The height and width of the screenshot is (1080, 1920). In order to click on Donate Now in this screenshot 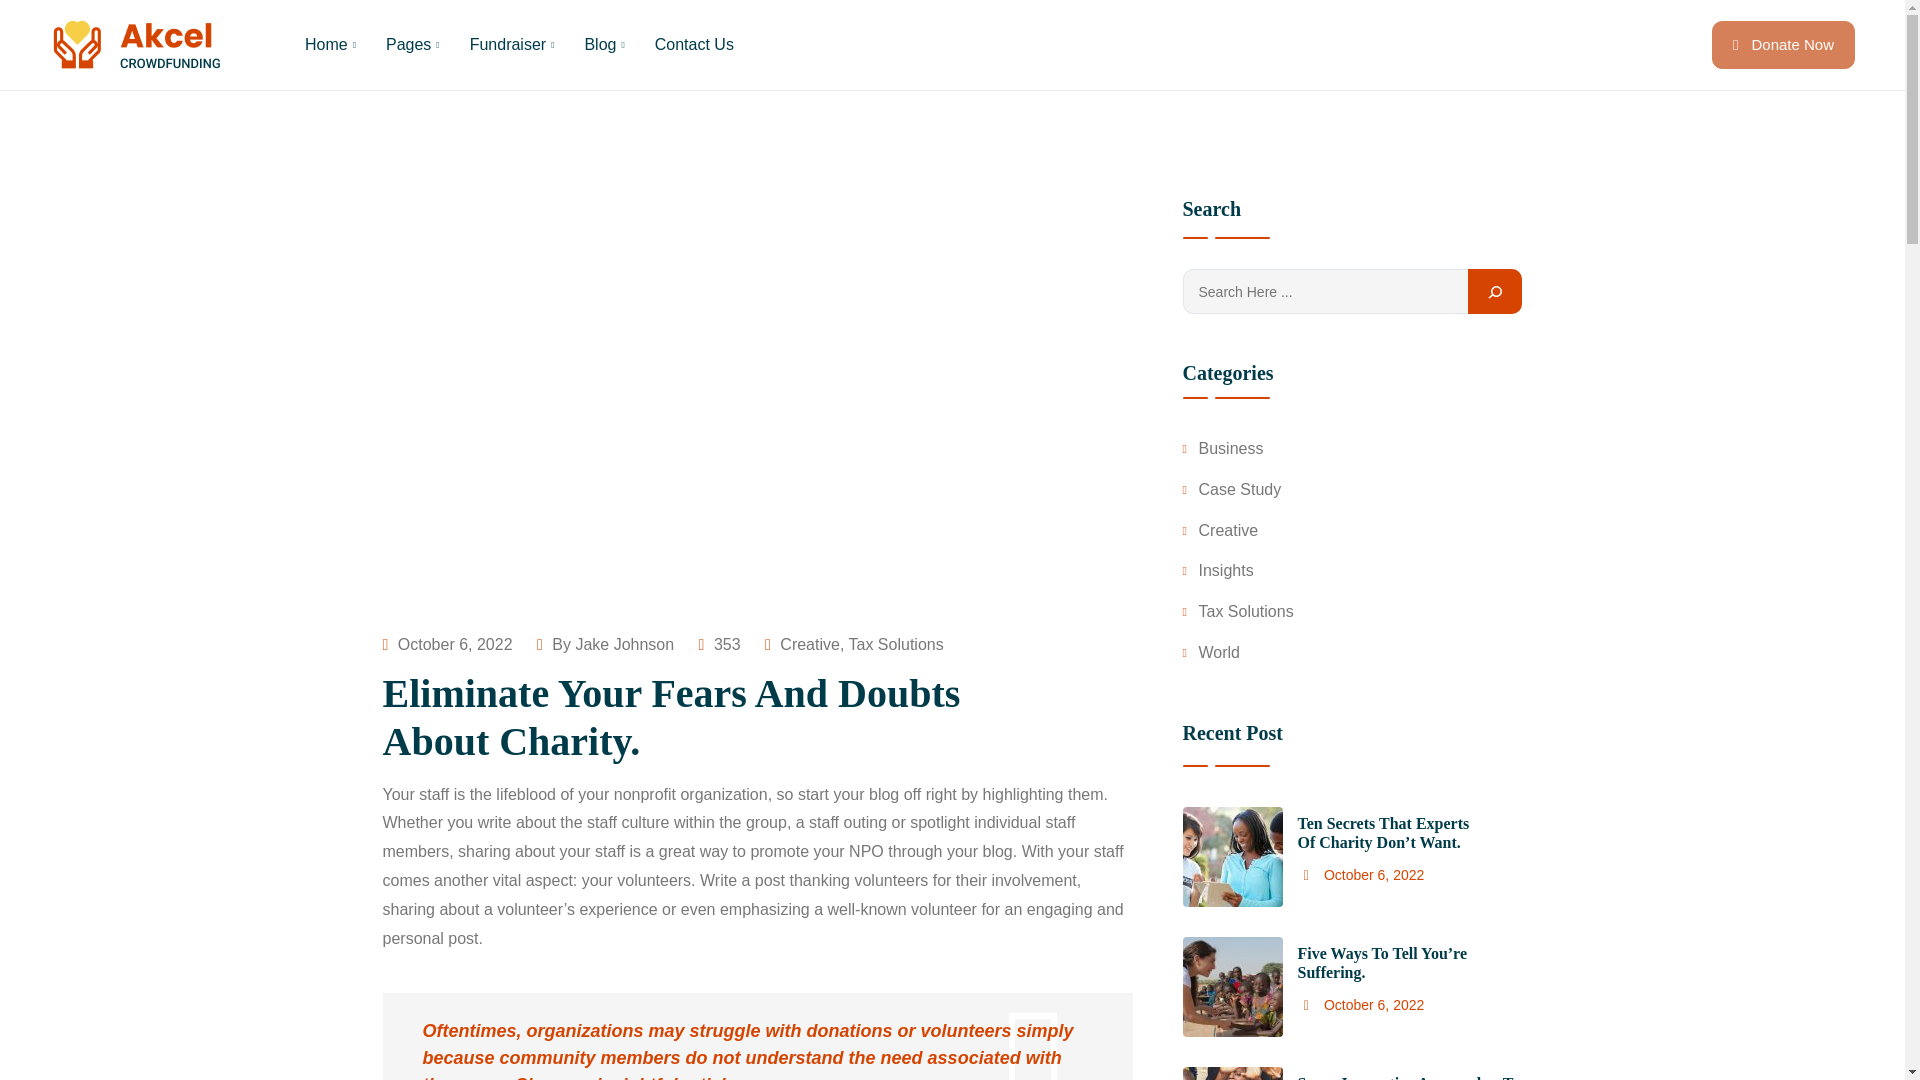, I will do `click(1783, 44)`.